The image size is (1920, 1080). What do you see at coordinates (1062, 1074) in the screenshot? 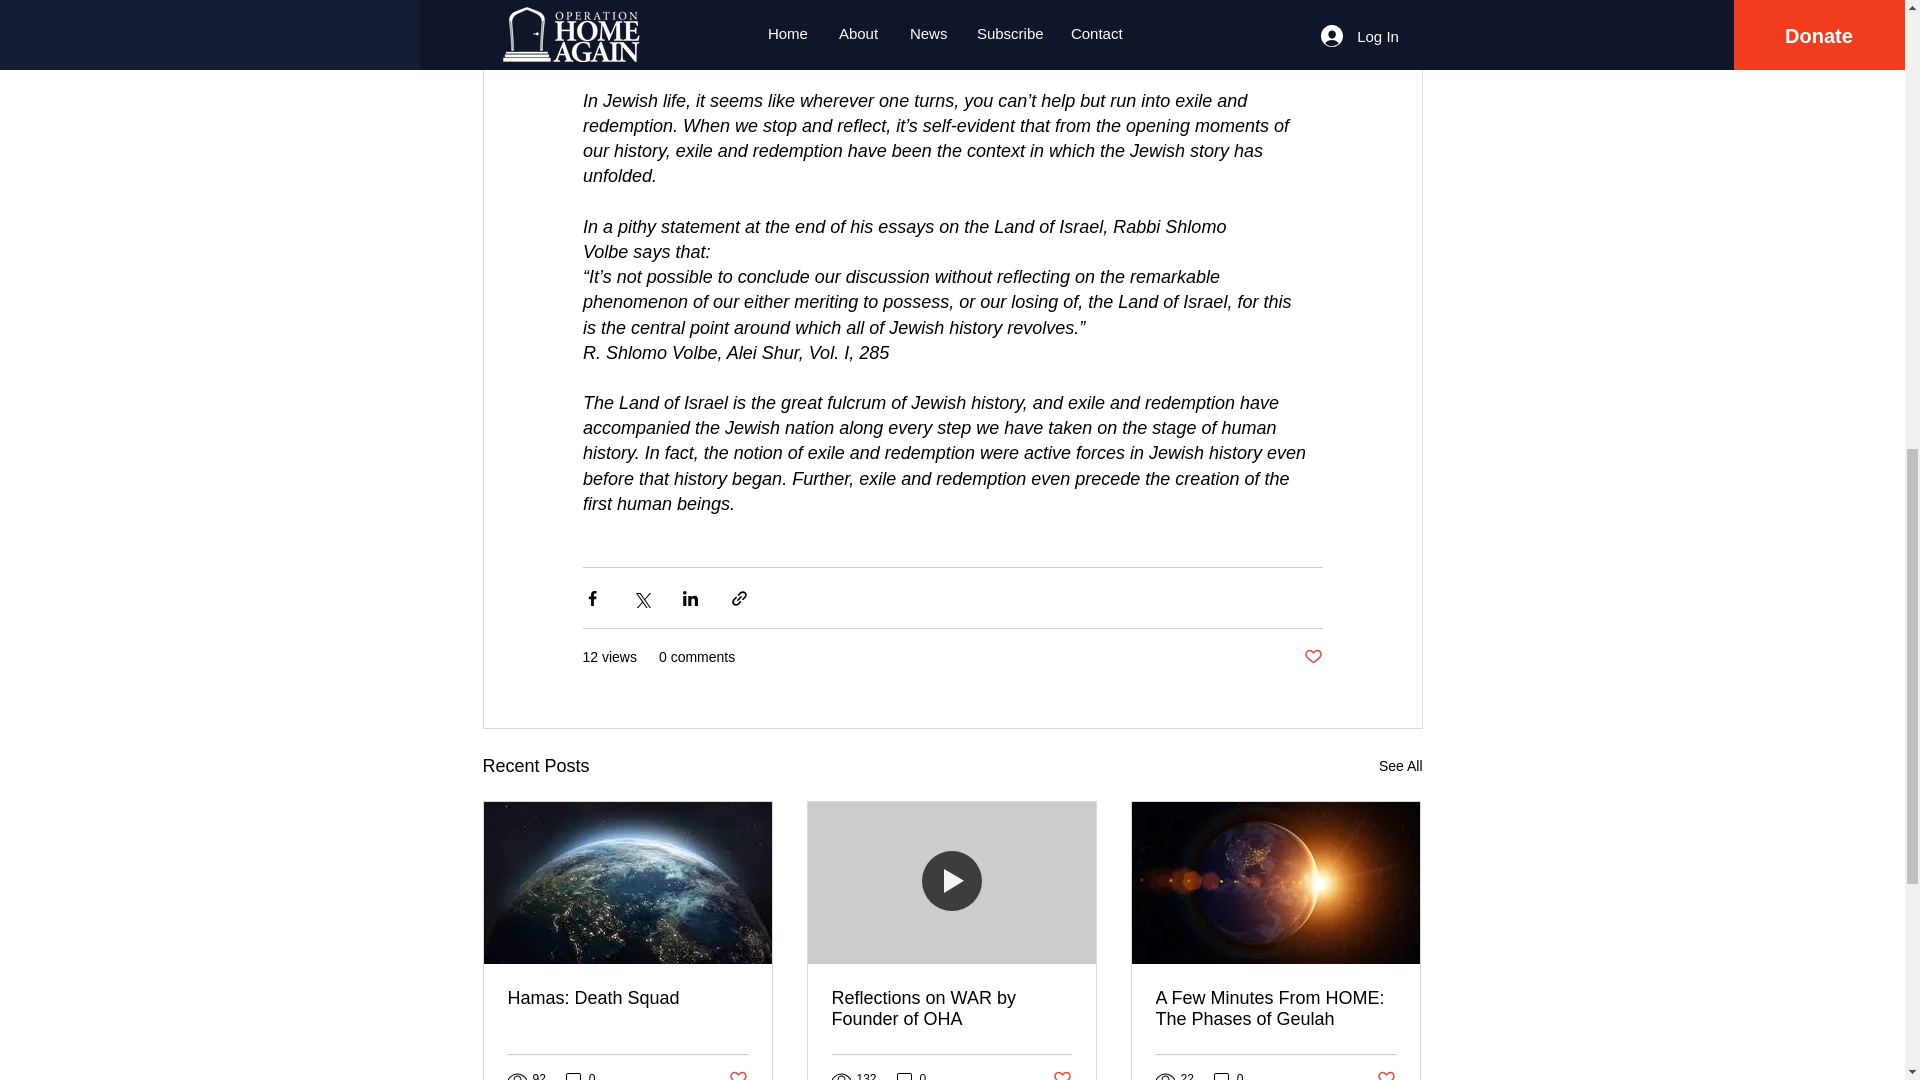
I see `Post not marked as liked` at bounding box center [1062, 1074].